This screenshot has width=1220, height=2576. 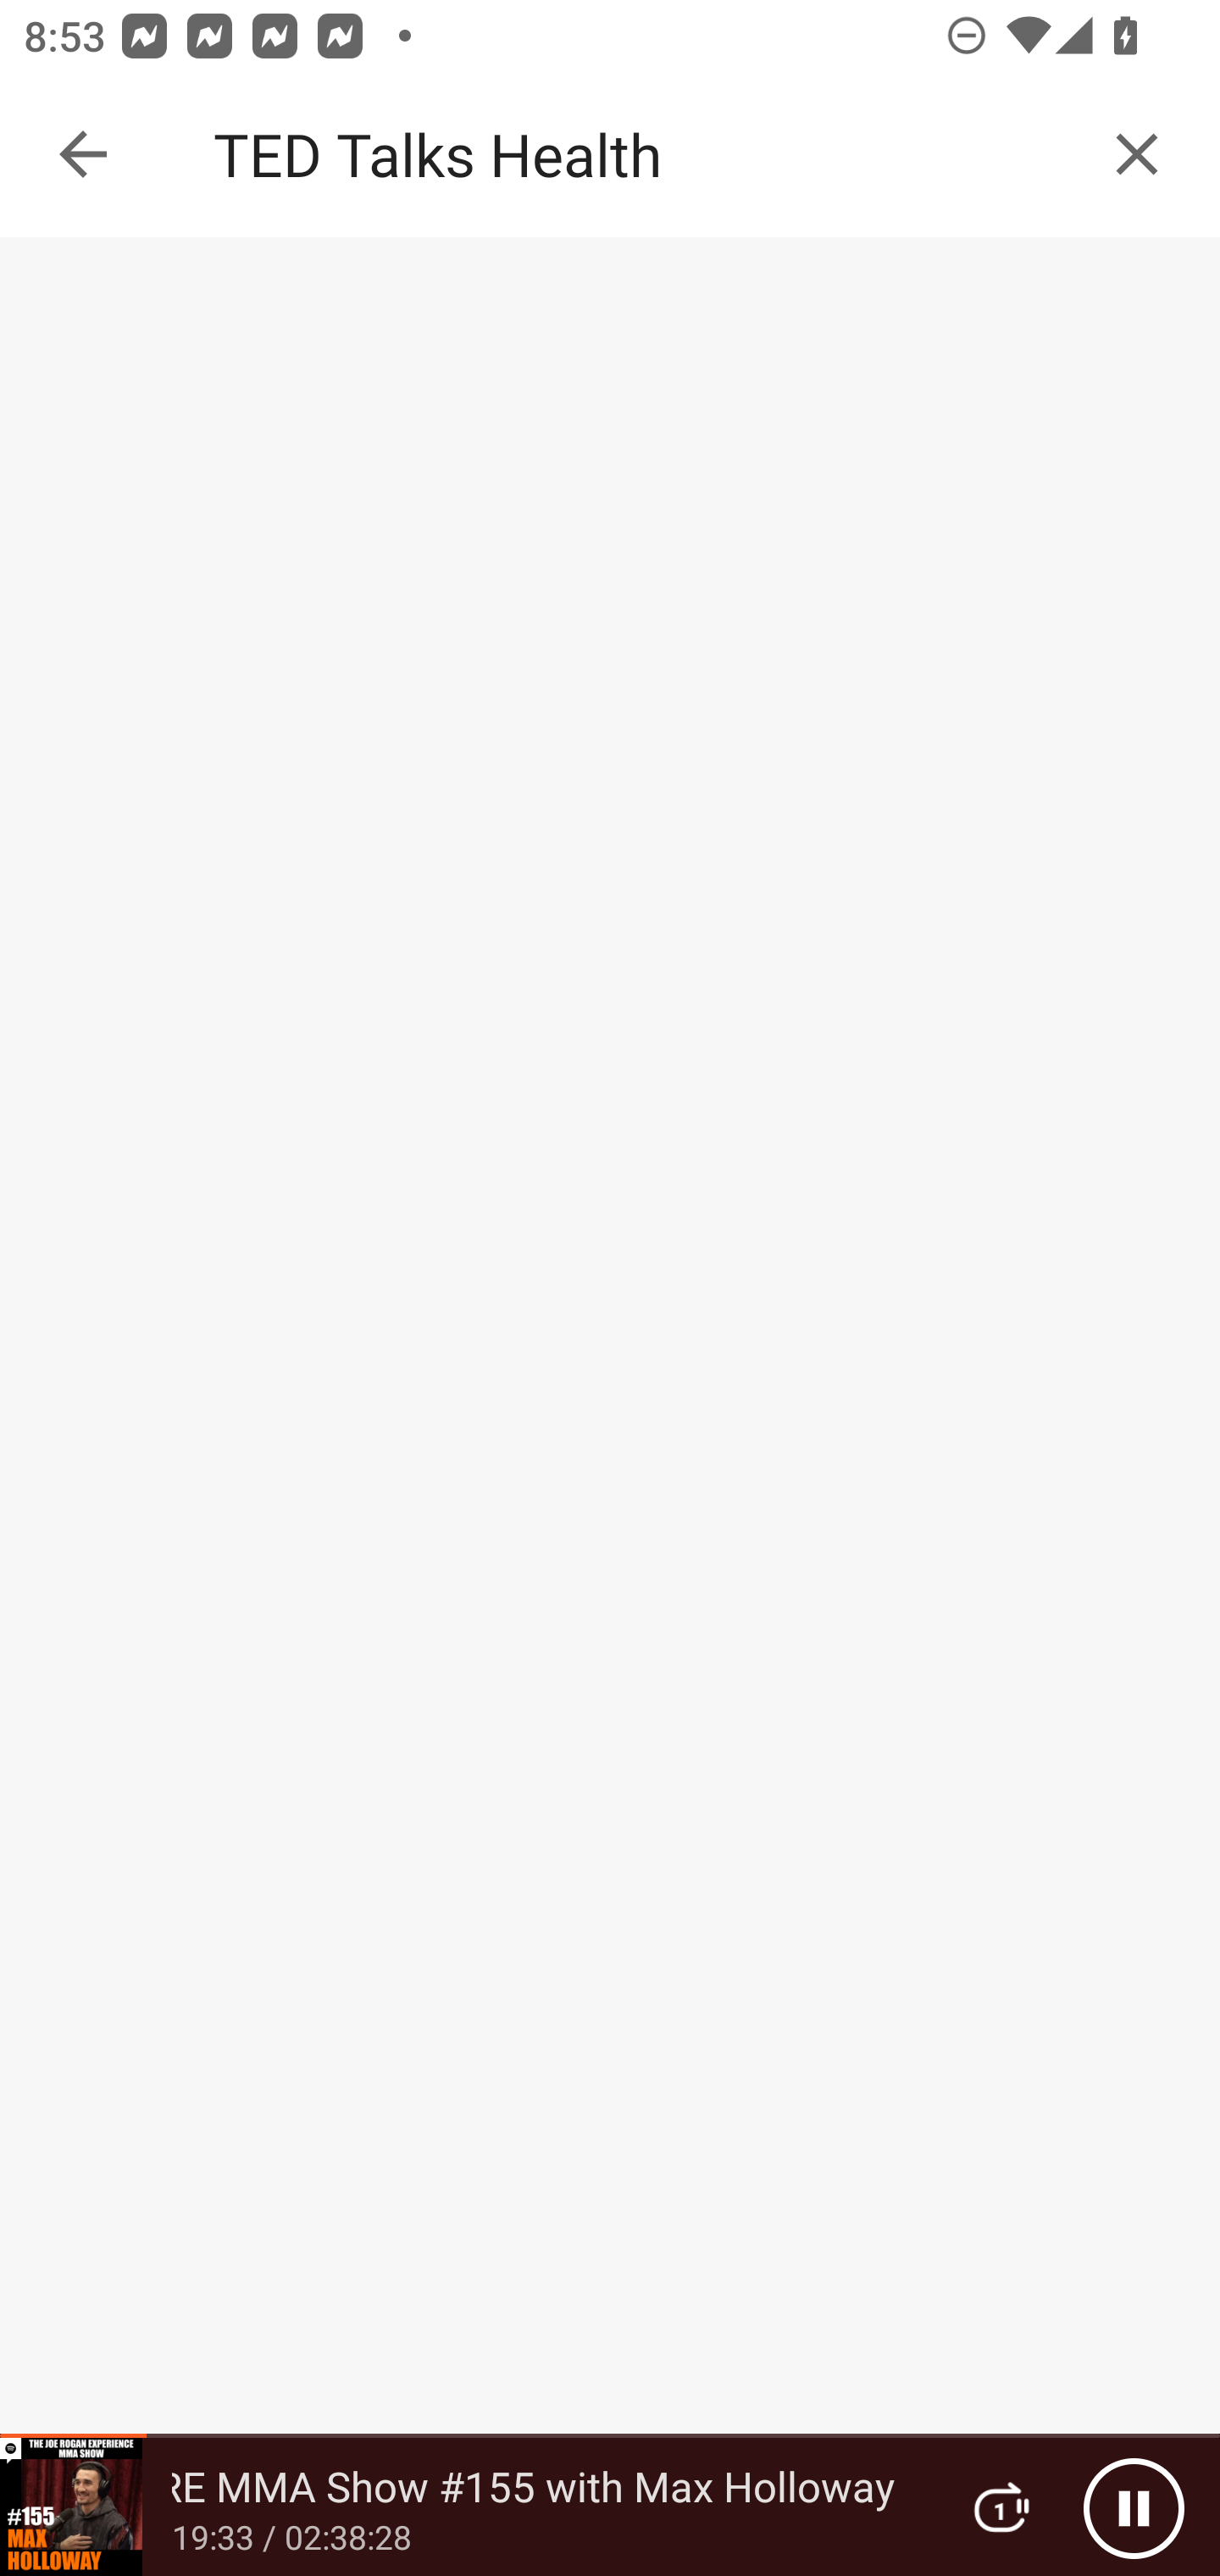 What do you see at coordinates (645, 154) in the screenshot?
I see `TED Talks Health` at bounding box center [645, 154].